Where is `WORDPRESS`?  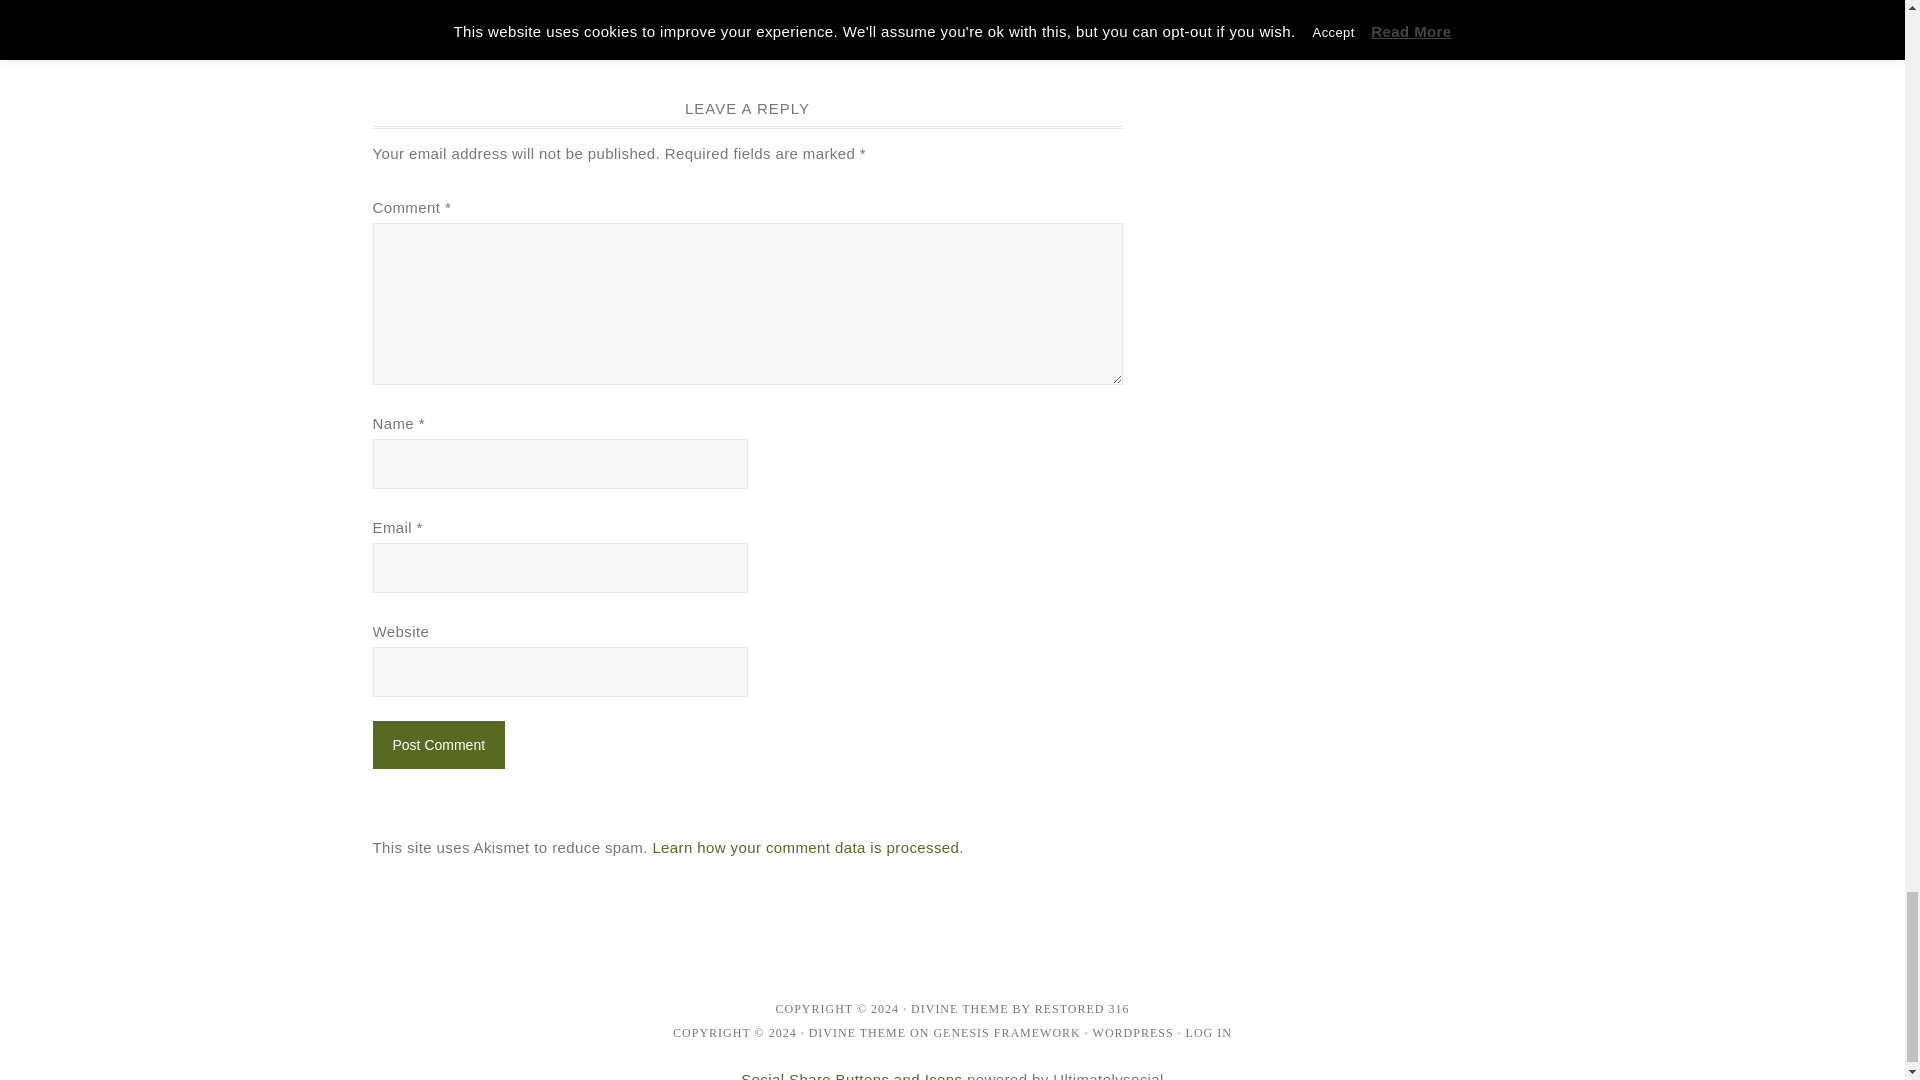
WORDPRESS is located at coordinates (1132, 1033).